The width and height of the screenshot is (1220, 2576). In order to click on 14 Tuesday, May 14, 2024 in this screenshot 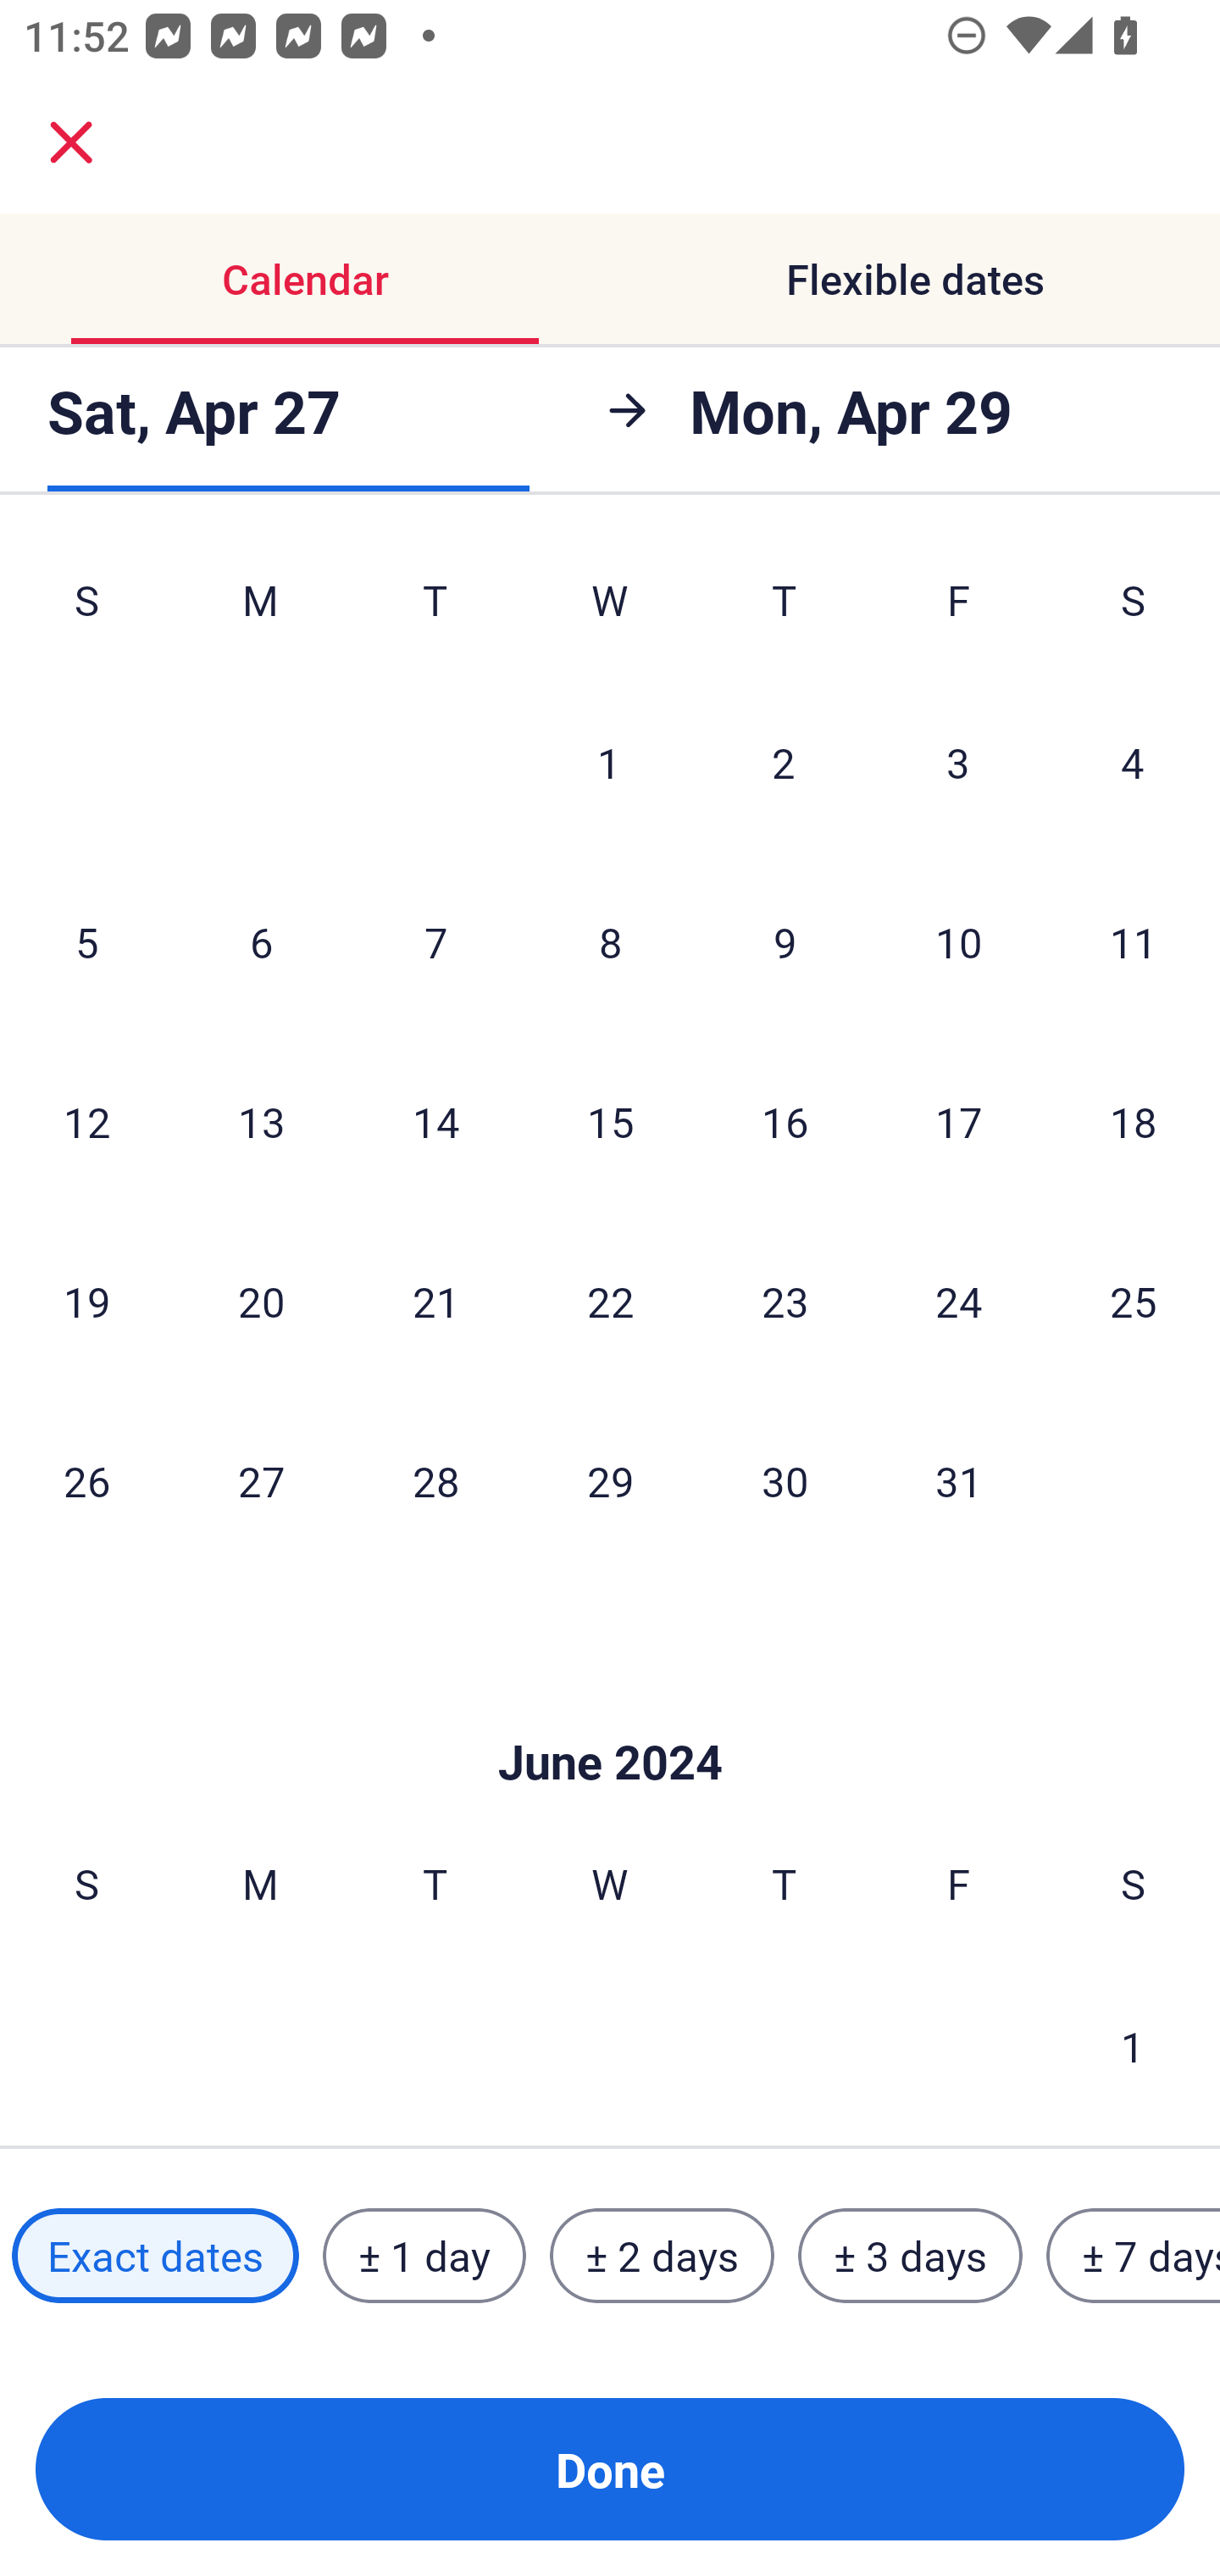, I will do `click(435, 1122)`.